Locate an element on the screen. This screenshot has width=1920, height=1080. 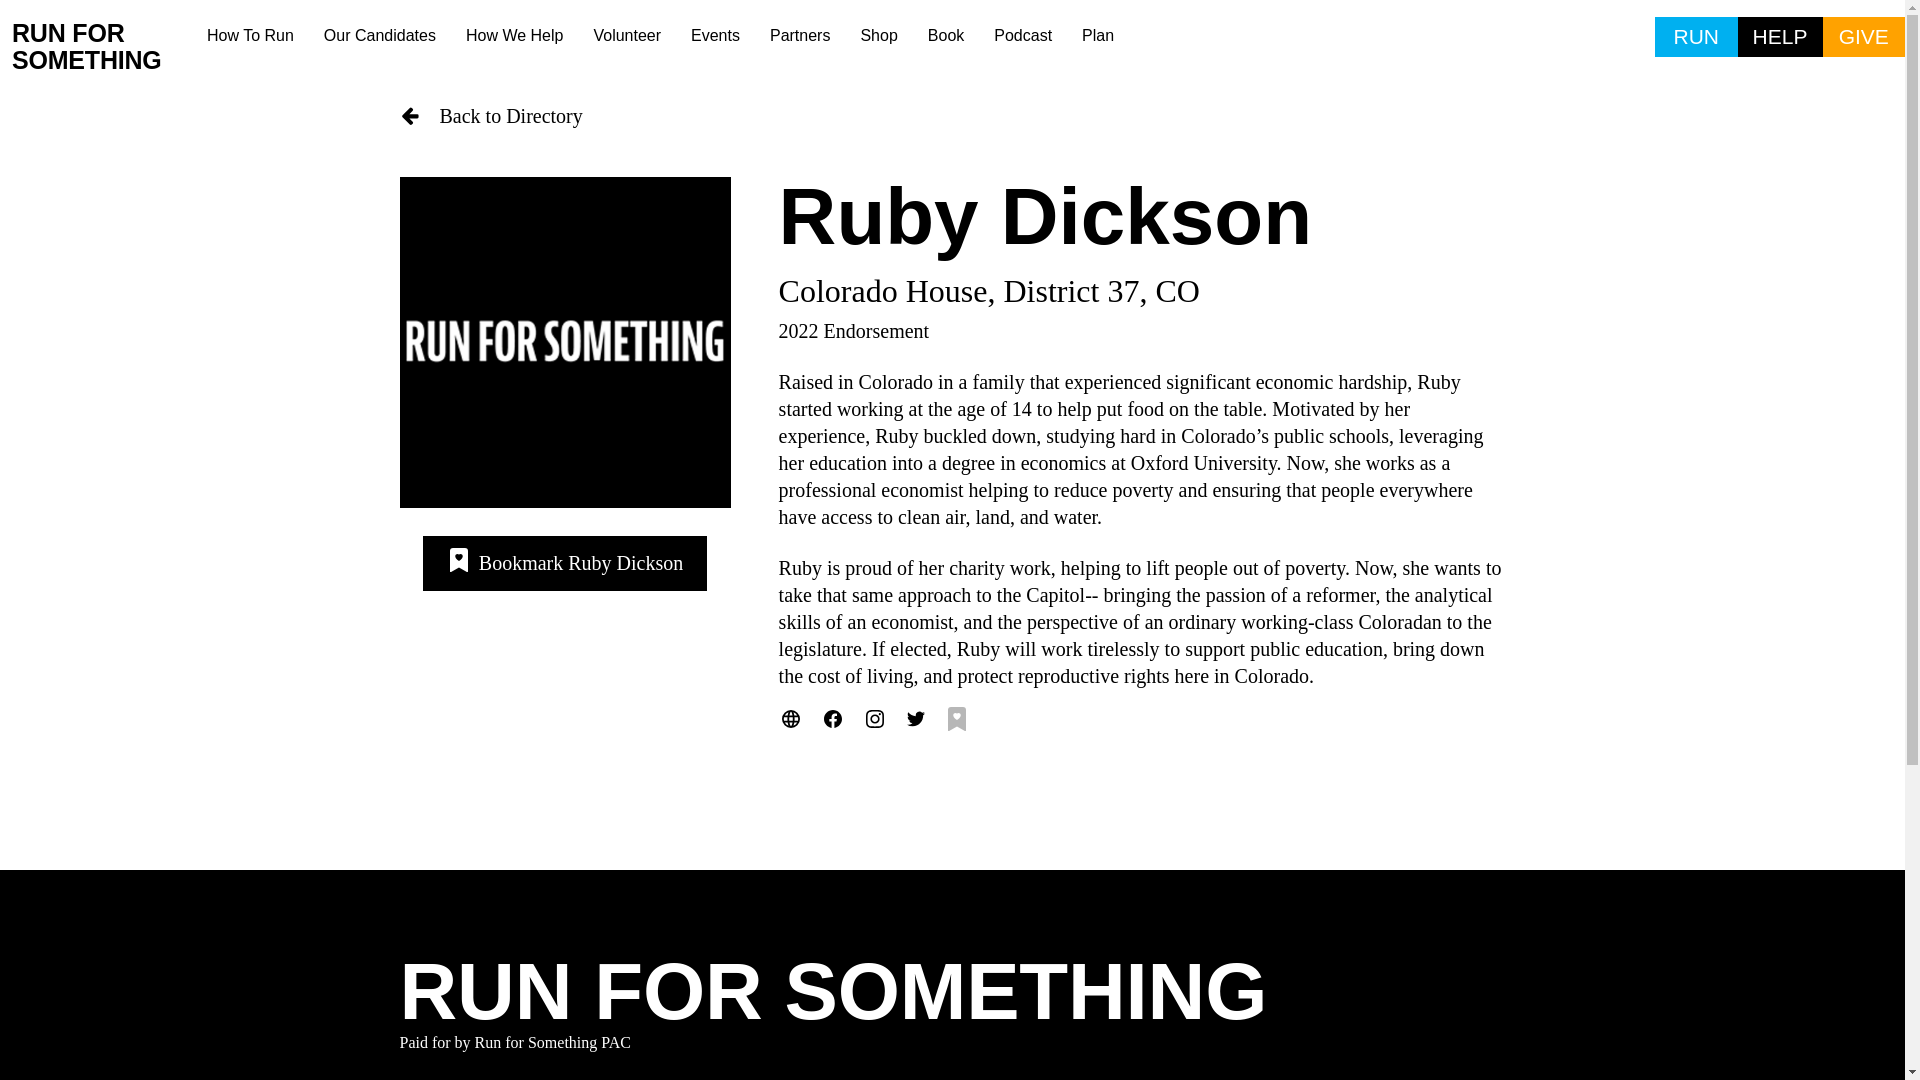
Back to Directory is located at coordinates (952, 116).